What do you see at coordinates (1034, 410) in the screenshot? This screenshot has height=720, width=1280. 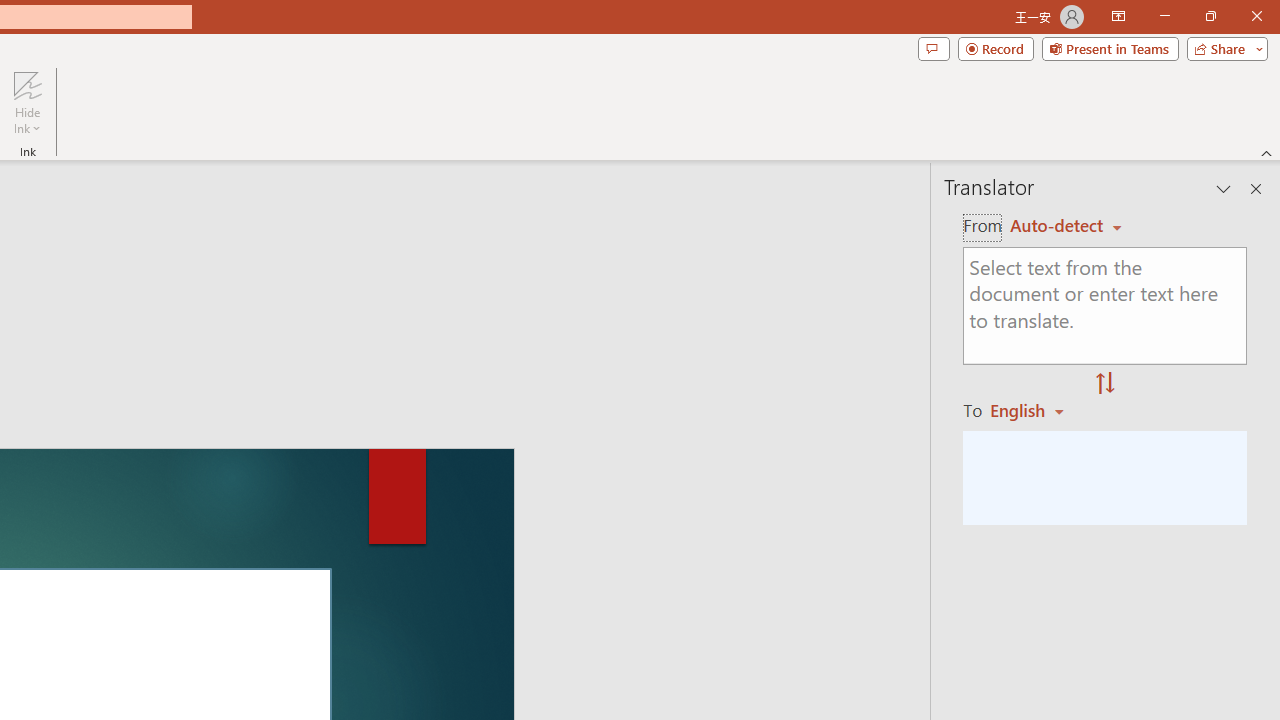 I see `English` at bounding box center [1034, 410].